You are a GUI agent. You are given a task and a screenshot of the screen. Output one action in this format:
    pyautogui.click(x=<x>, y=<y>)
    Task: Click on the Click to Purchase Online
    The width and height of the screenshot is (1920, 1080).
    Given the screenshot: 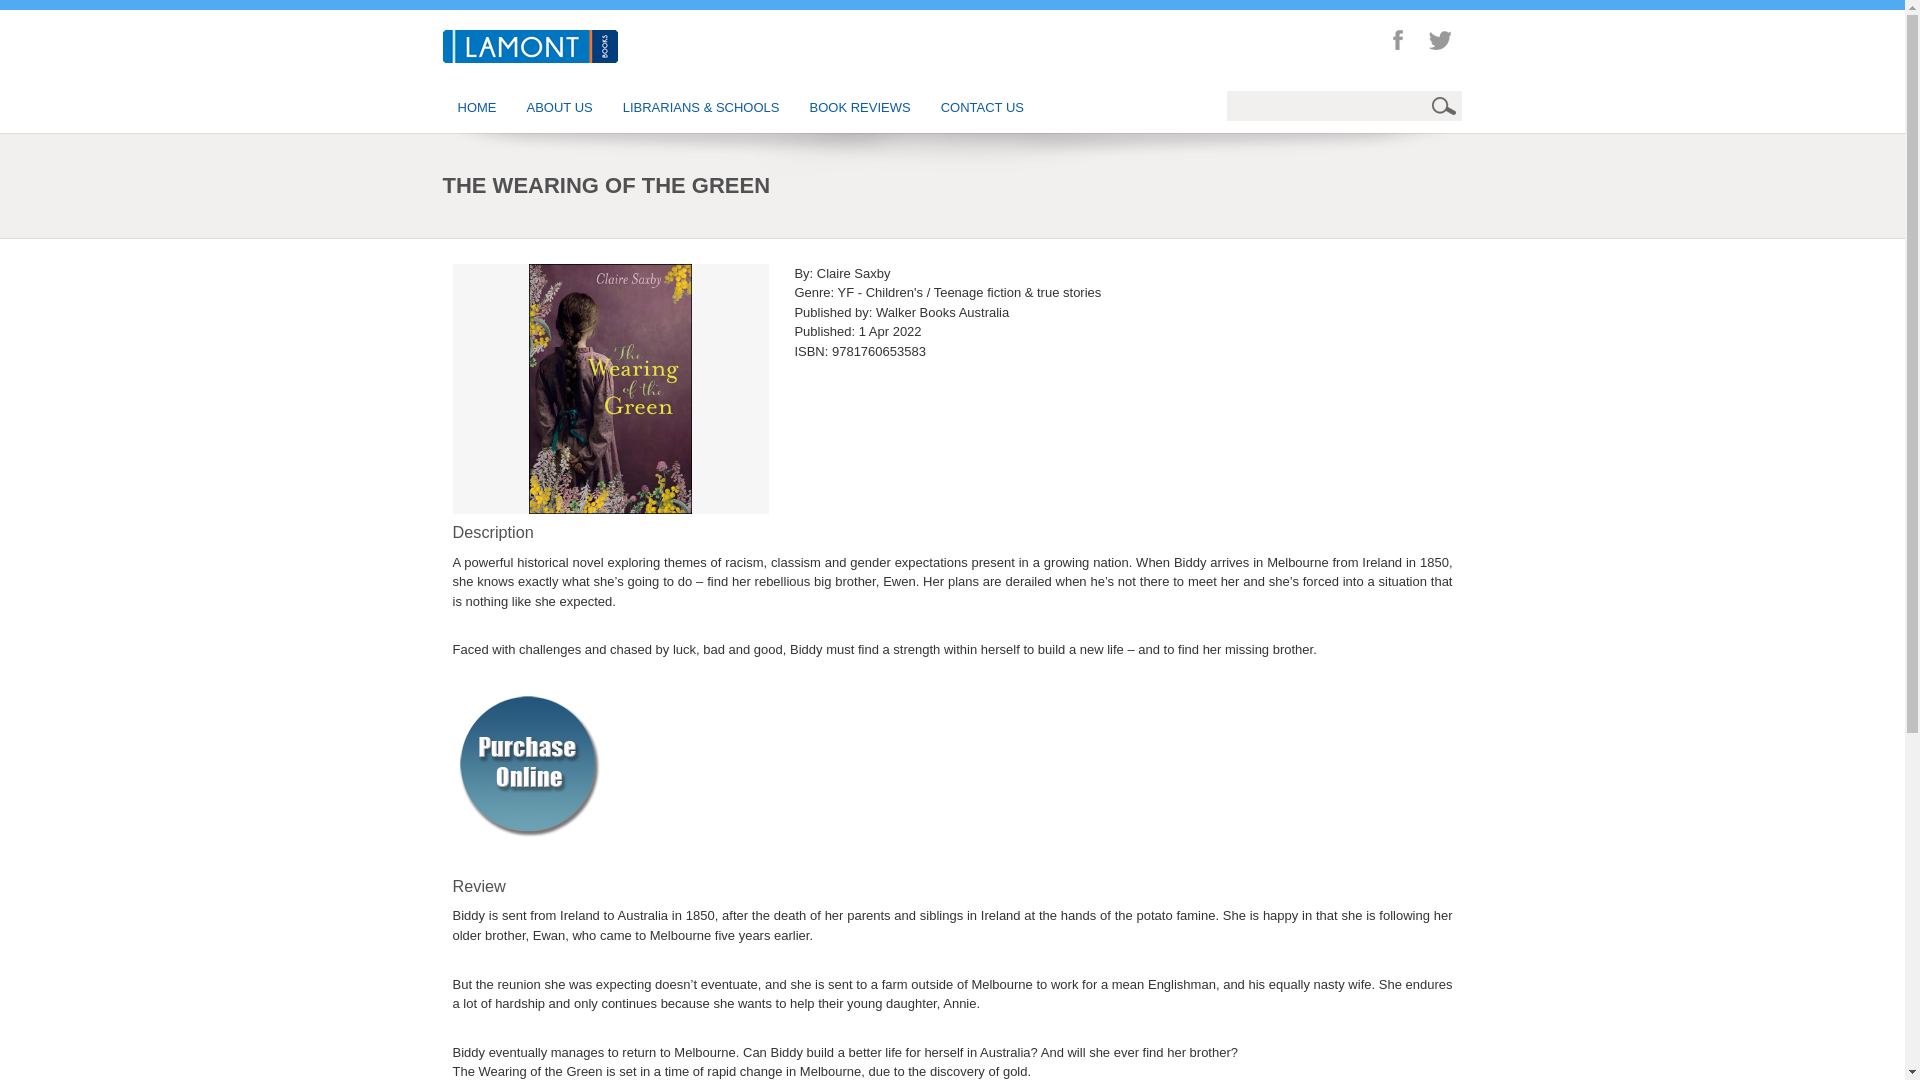 What is the action you would take?
    pyautogui.click(x=526, y=762)
    